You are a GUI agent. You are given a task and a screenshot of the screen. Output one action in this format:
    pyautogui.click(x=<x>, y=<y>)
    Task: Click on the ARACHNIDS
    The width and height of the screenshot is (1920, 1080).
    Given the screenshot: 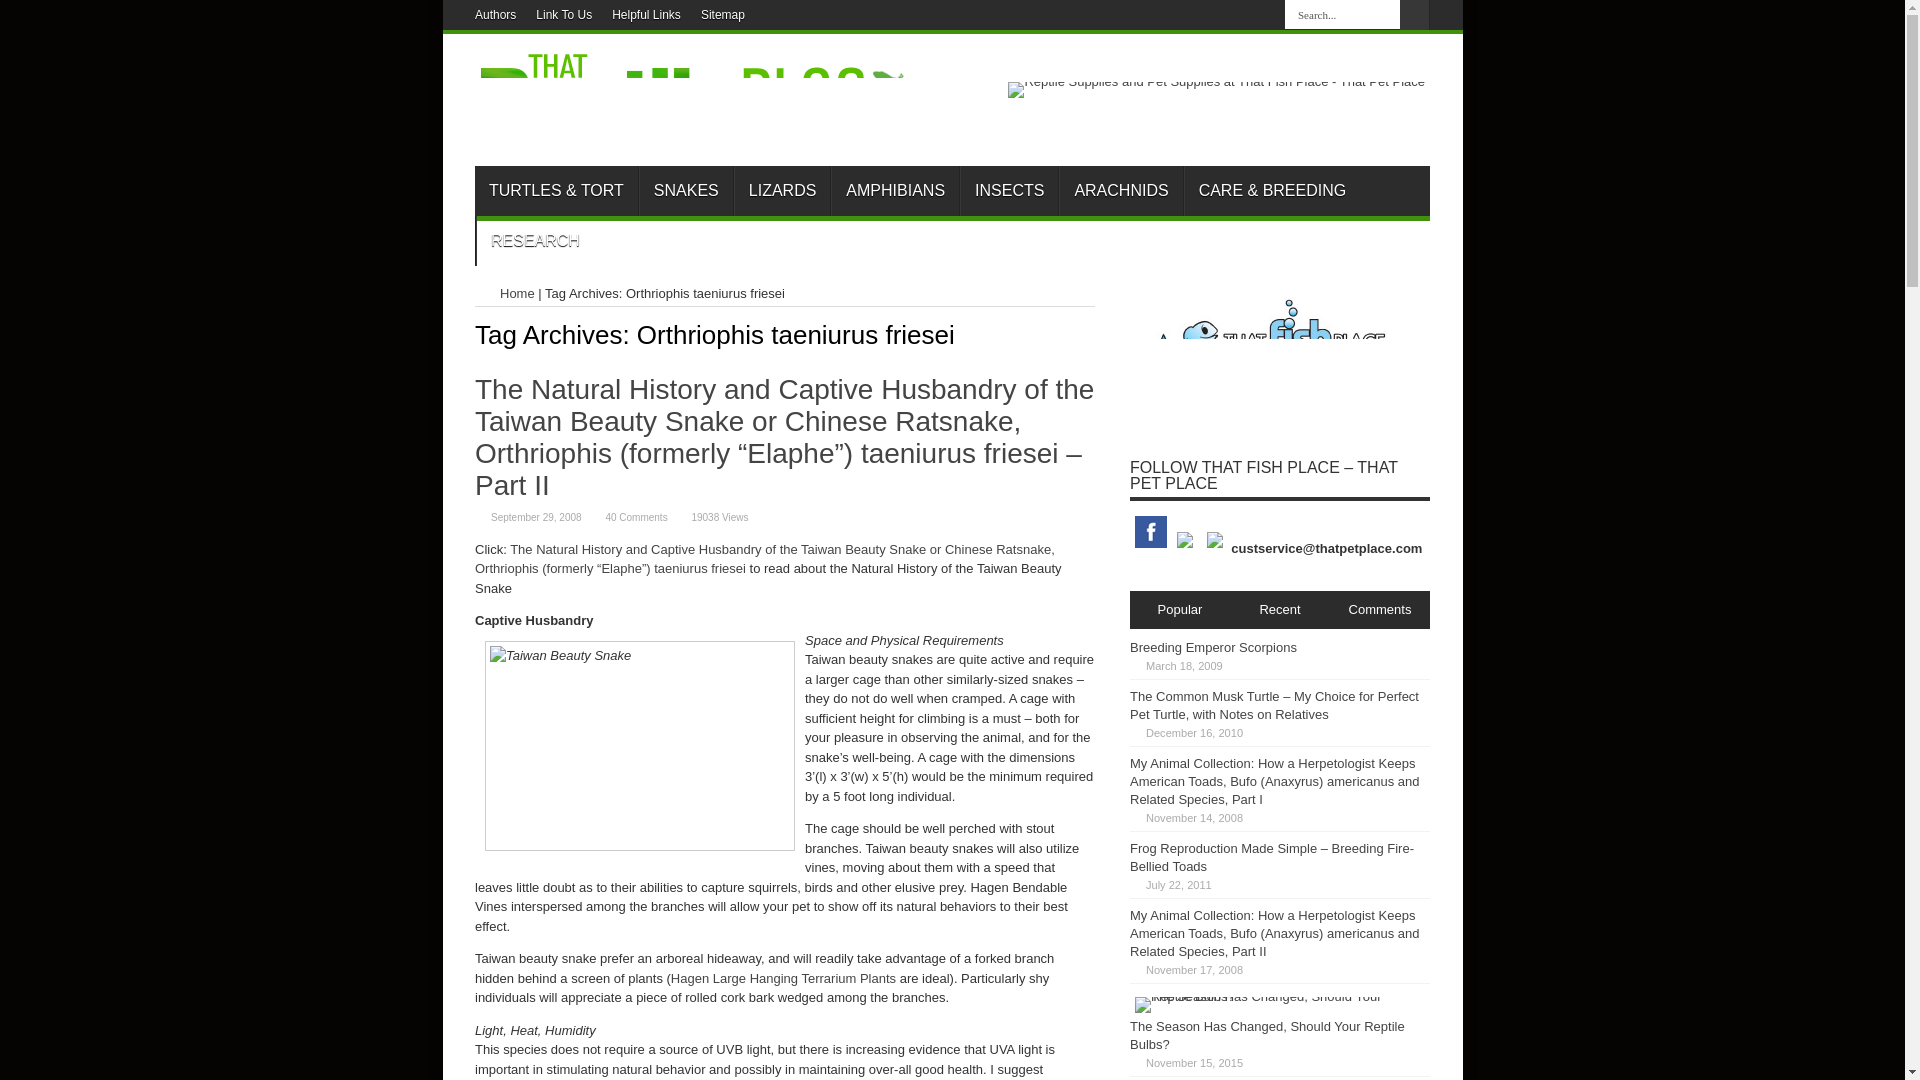 What is the action you would take?
    pyautogui.click(x=1120, y=191)
    